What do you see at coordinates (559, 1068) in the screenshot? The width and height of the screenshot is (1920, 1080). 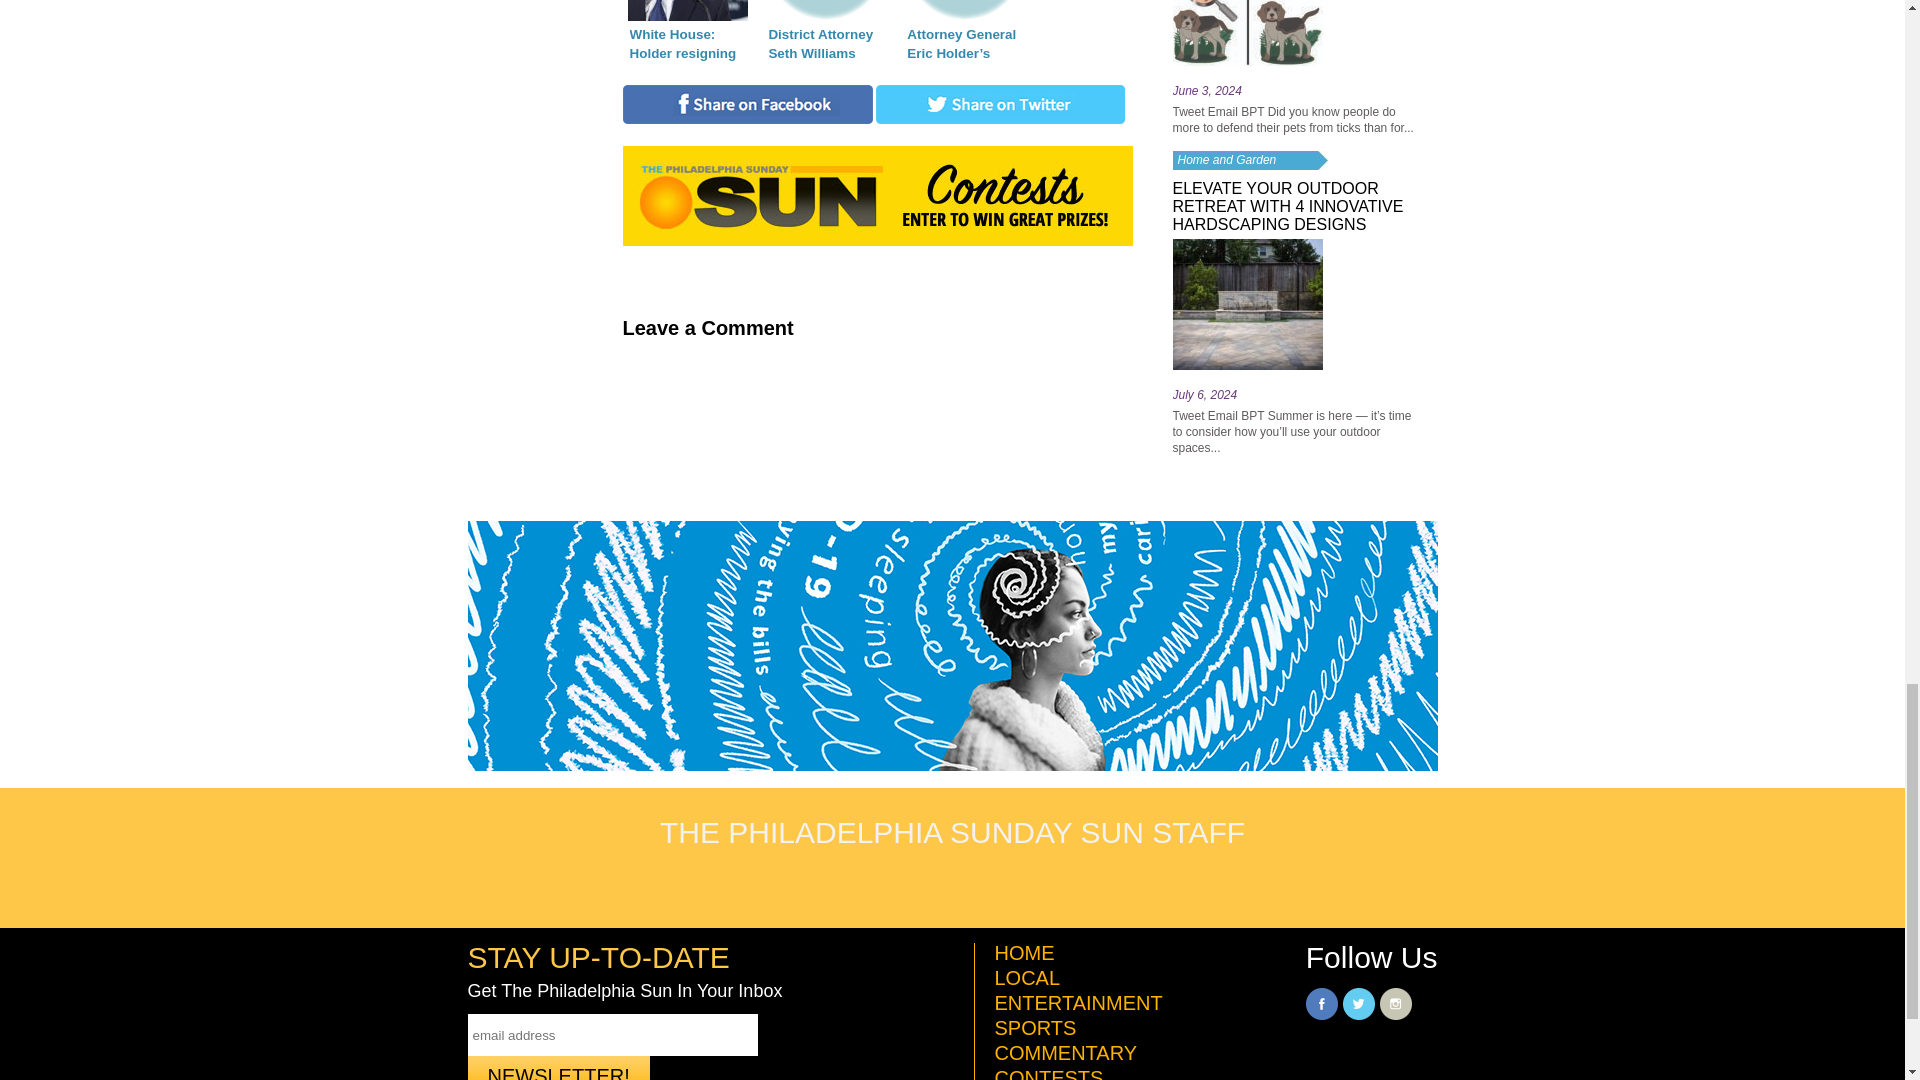 I see `Newsletter!` at bounding box center [559, 1068].